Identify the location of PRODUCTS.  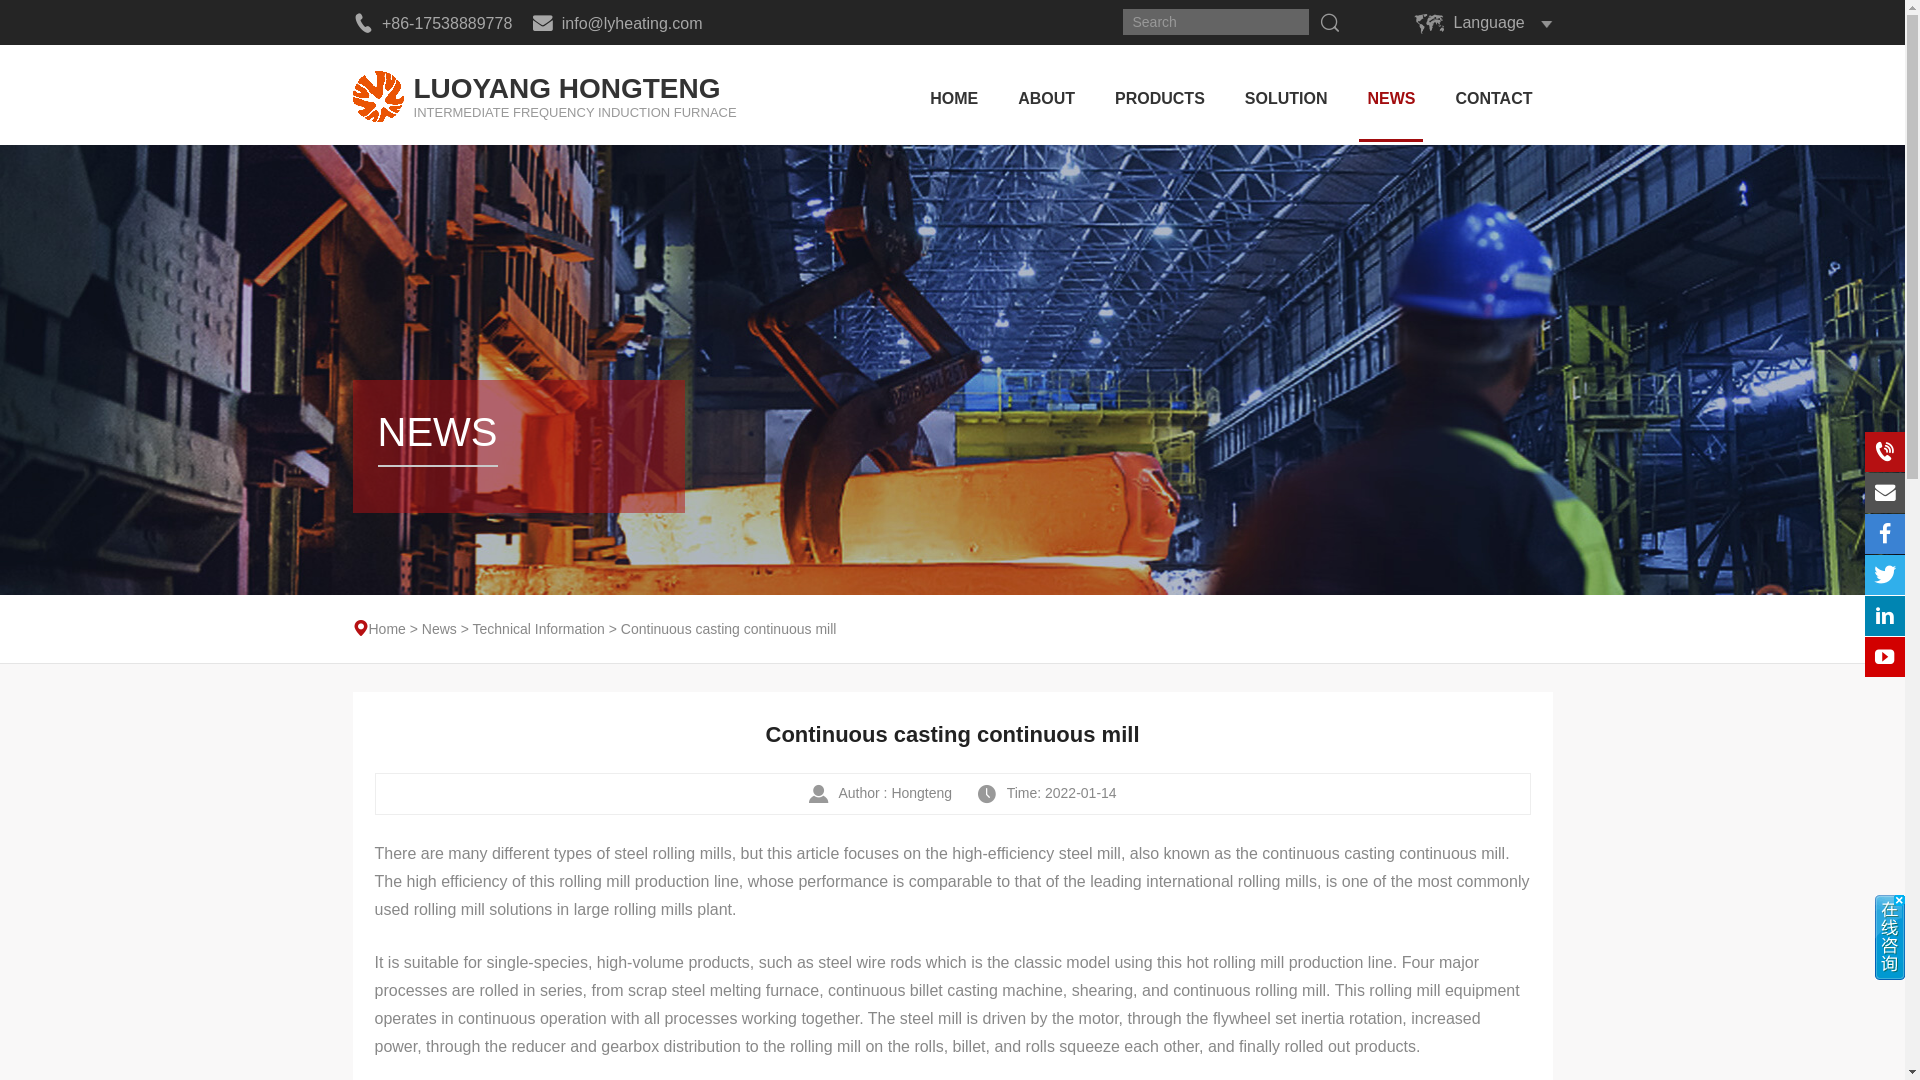
(1488, 22).